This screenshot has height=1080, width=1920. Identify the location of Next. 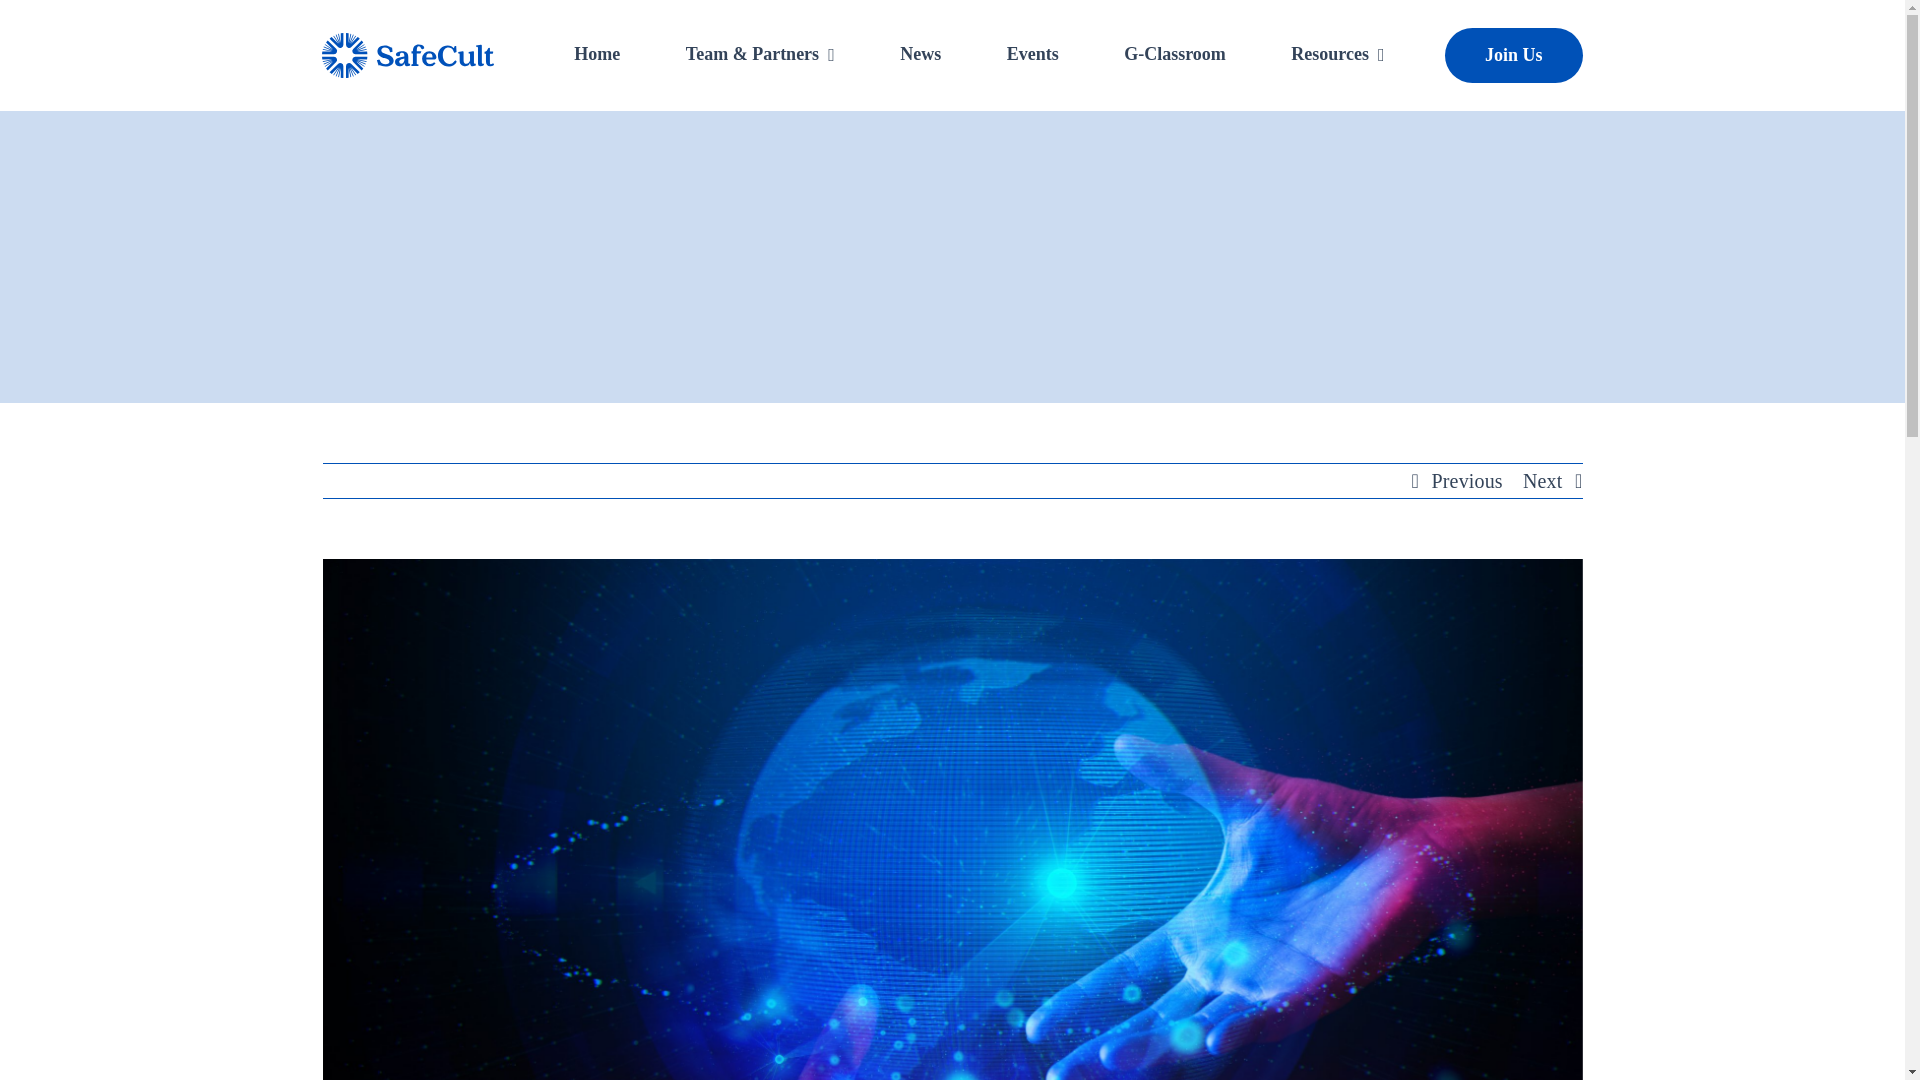
(1542, 480).